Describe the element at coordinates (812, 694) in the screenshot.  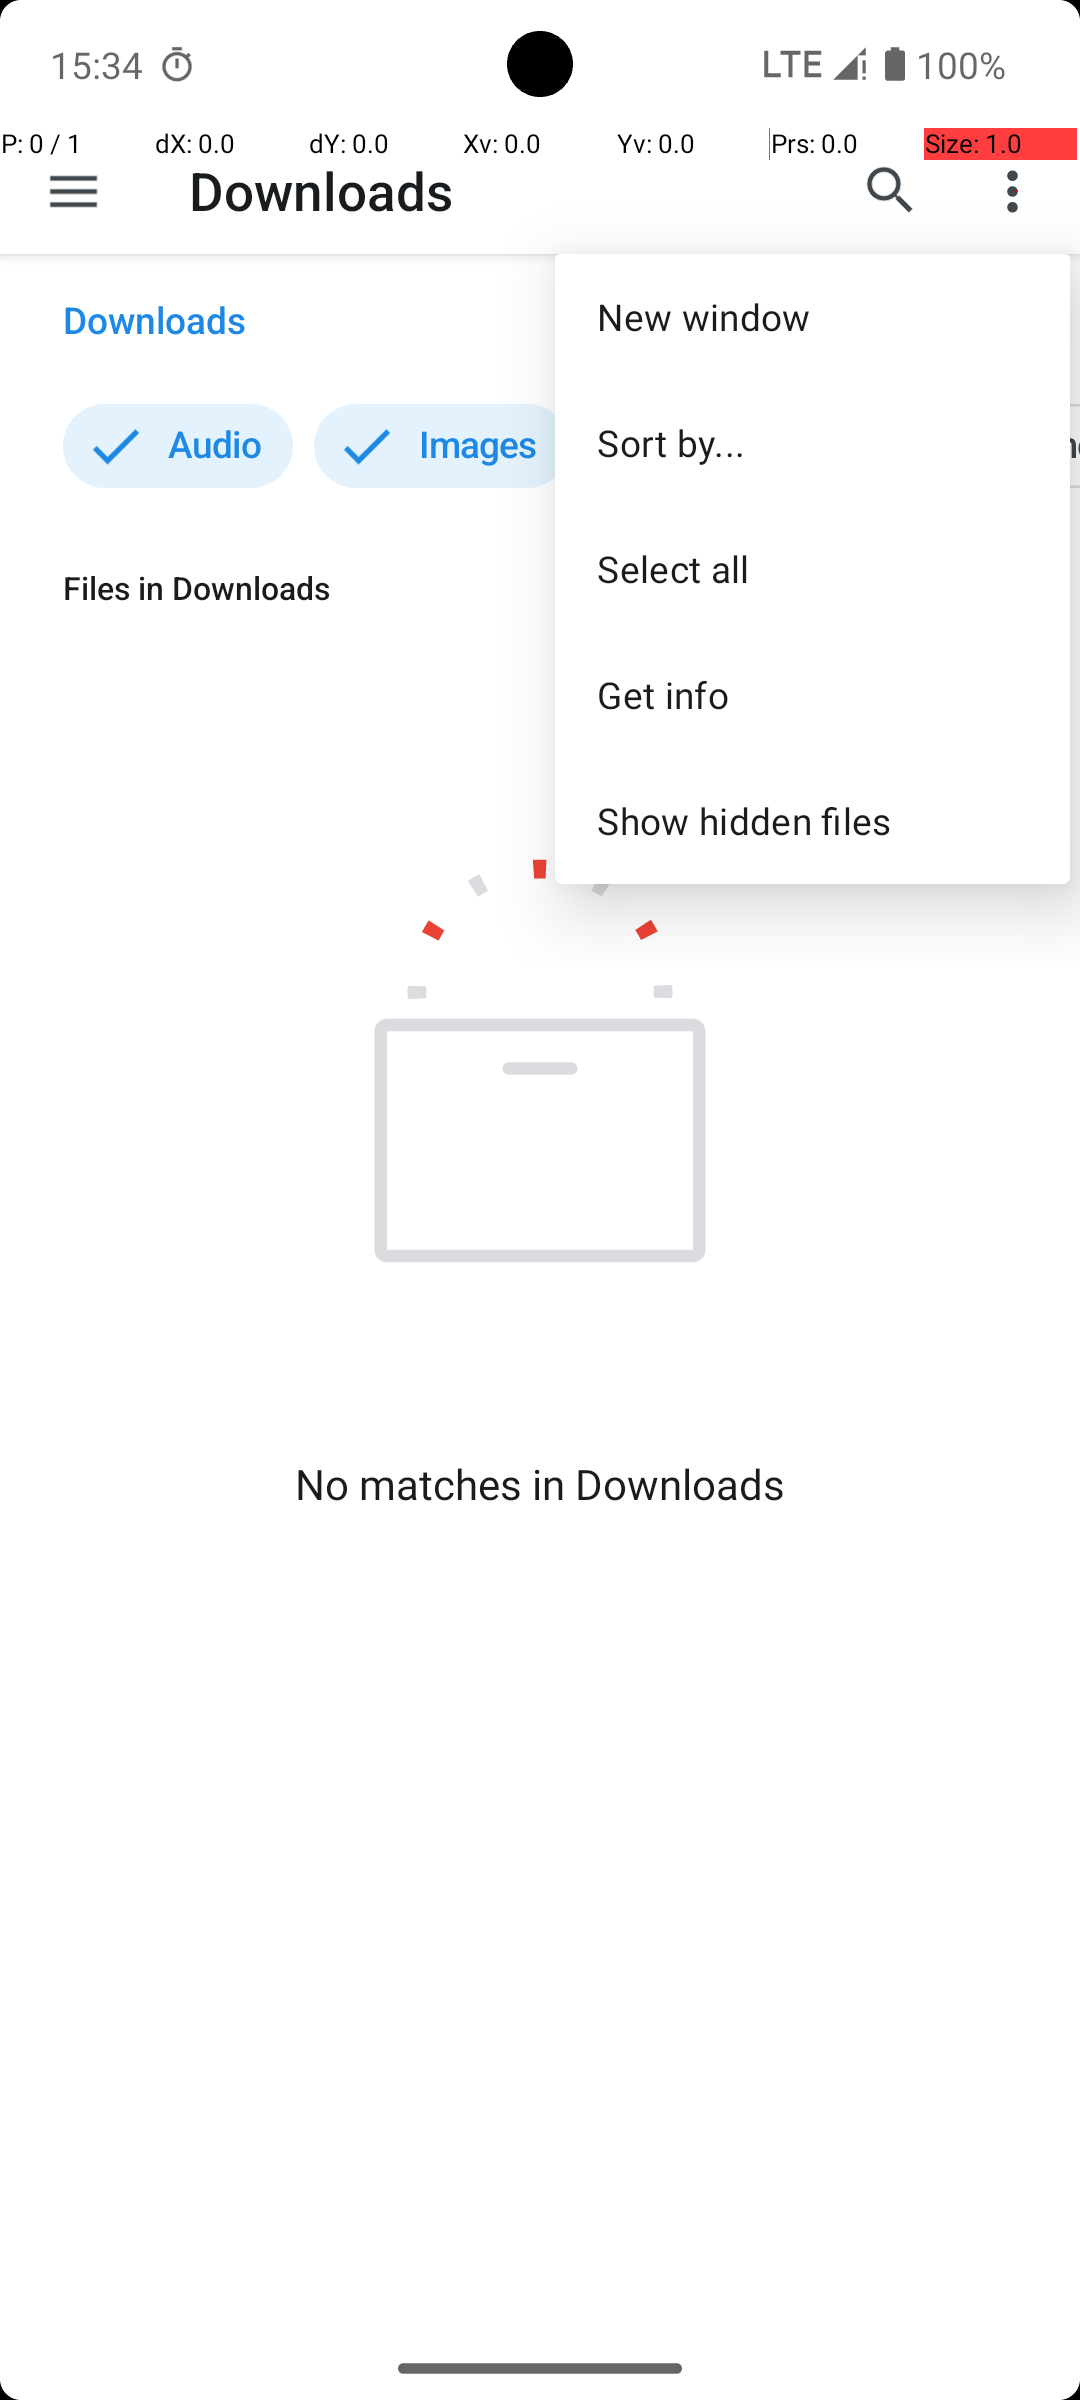
I see `Get info` at that location.